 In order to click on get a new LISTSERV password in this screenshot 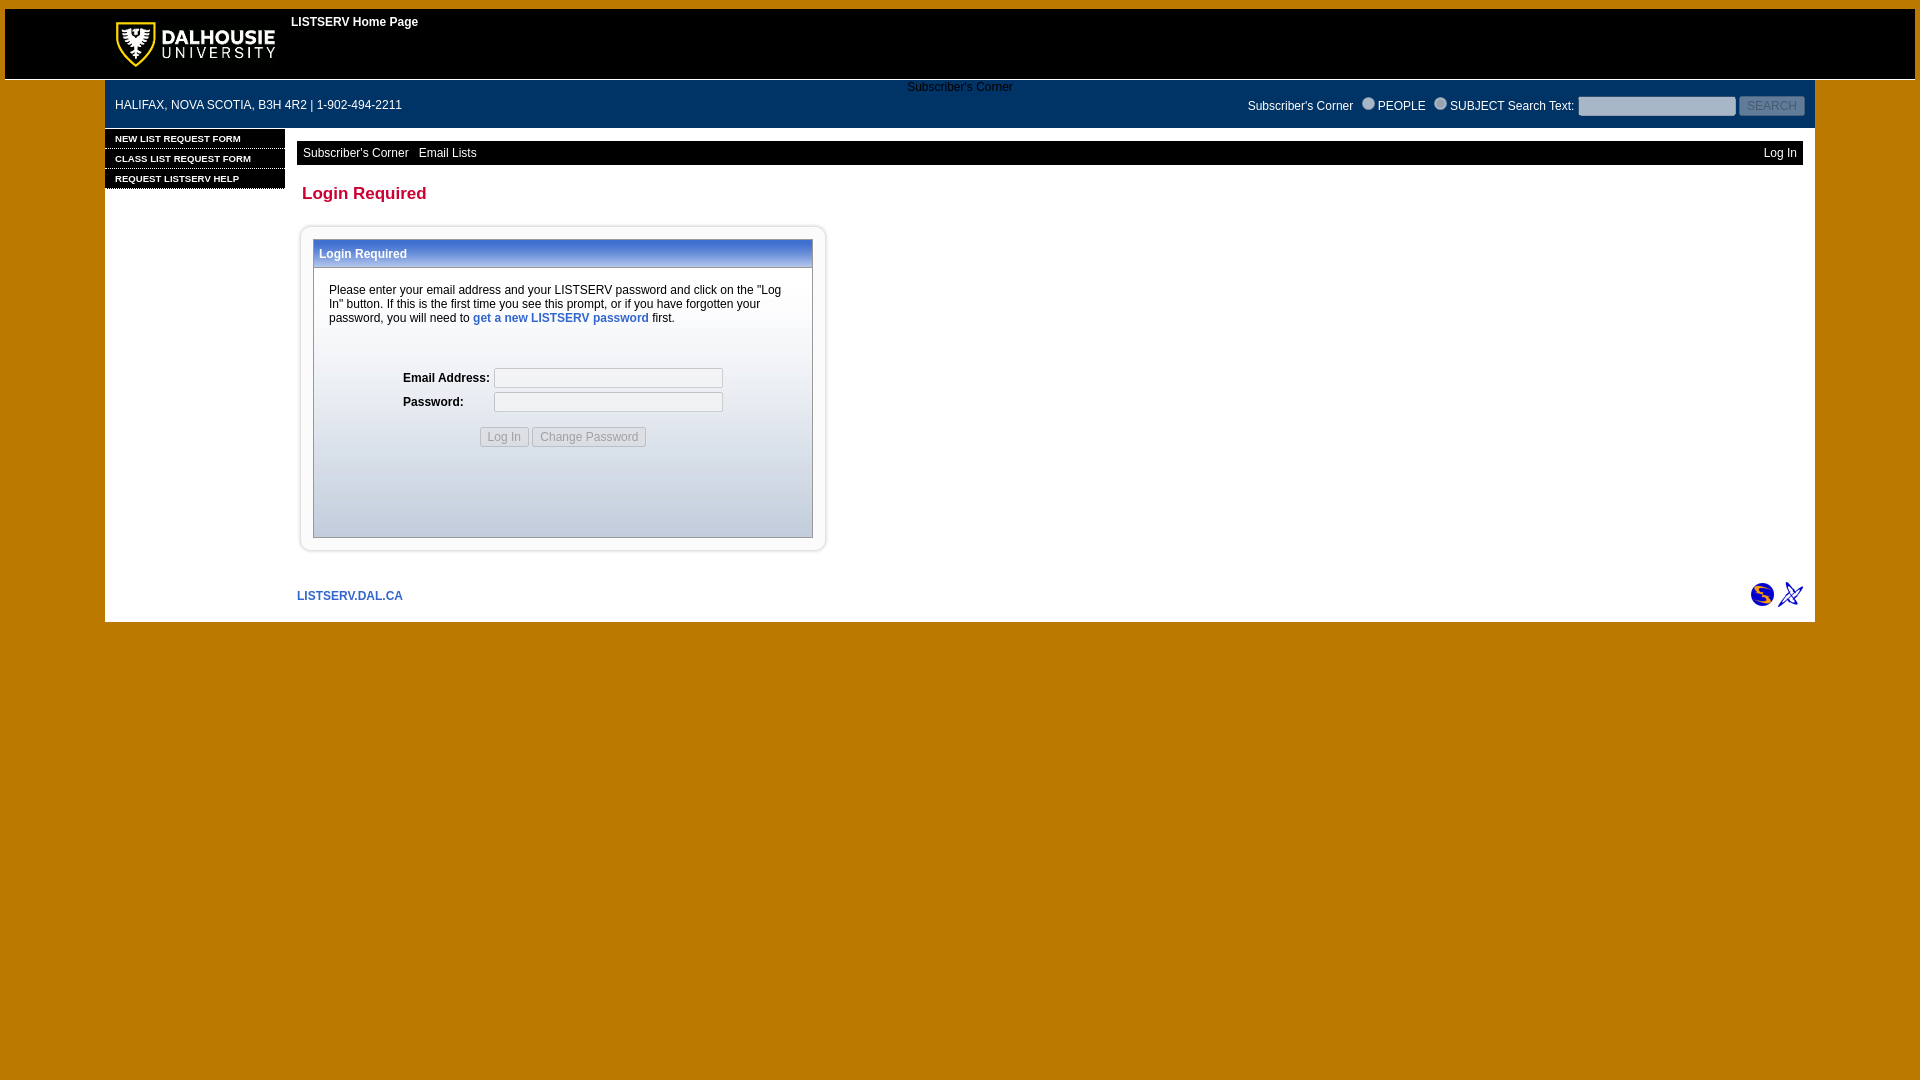, I will do `click(560, 318)`.